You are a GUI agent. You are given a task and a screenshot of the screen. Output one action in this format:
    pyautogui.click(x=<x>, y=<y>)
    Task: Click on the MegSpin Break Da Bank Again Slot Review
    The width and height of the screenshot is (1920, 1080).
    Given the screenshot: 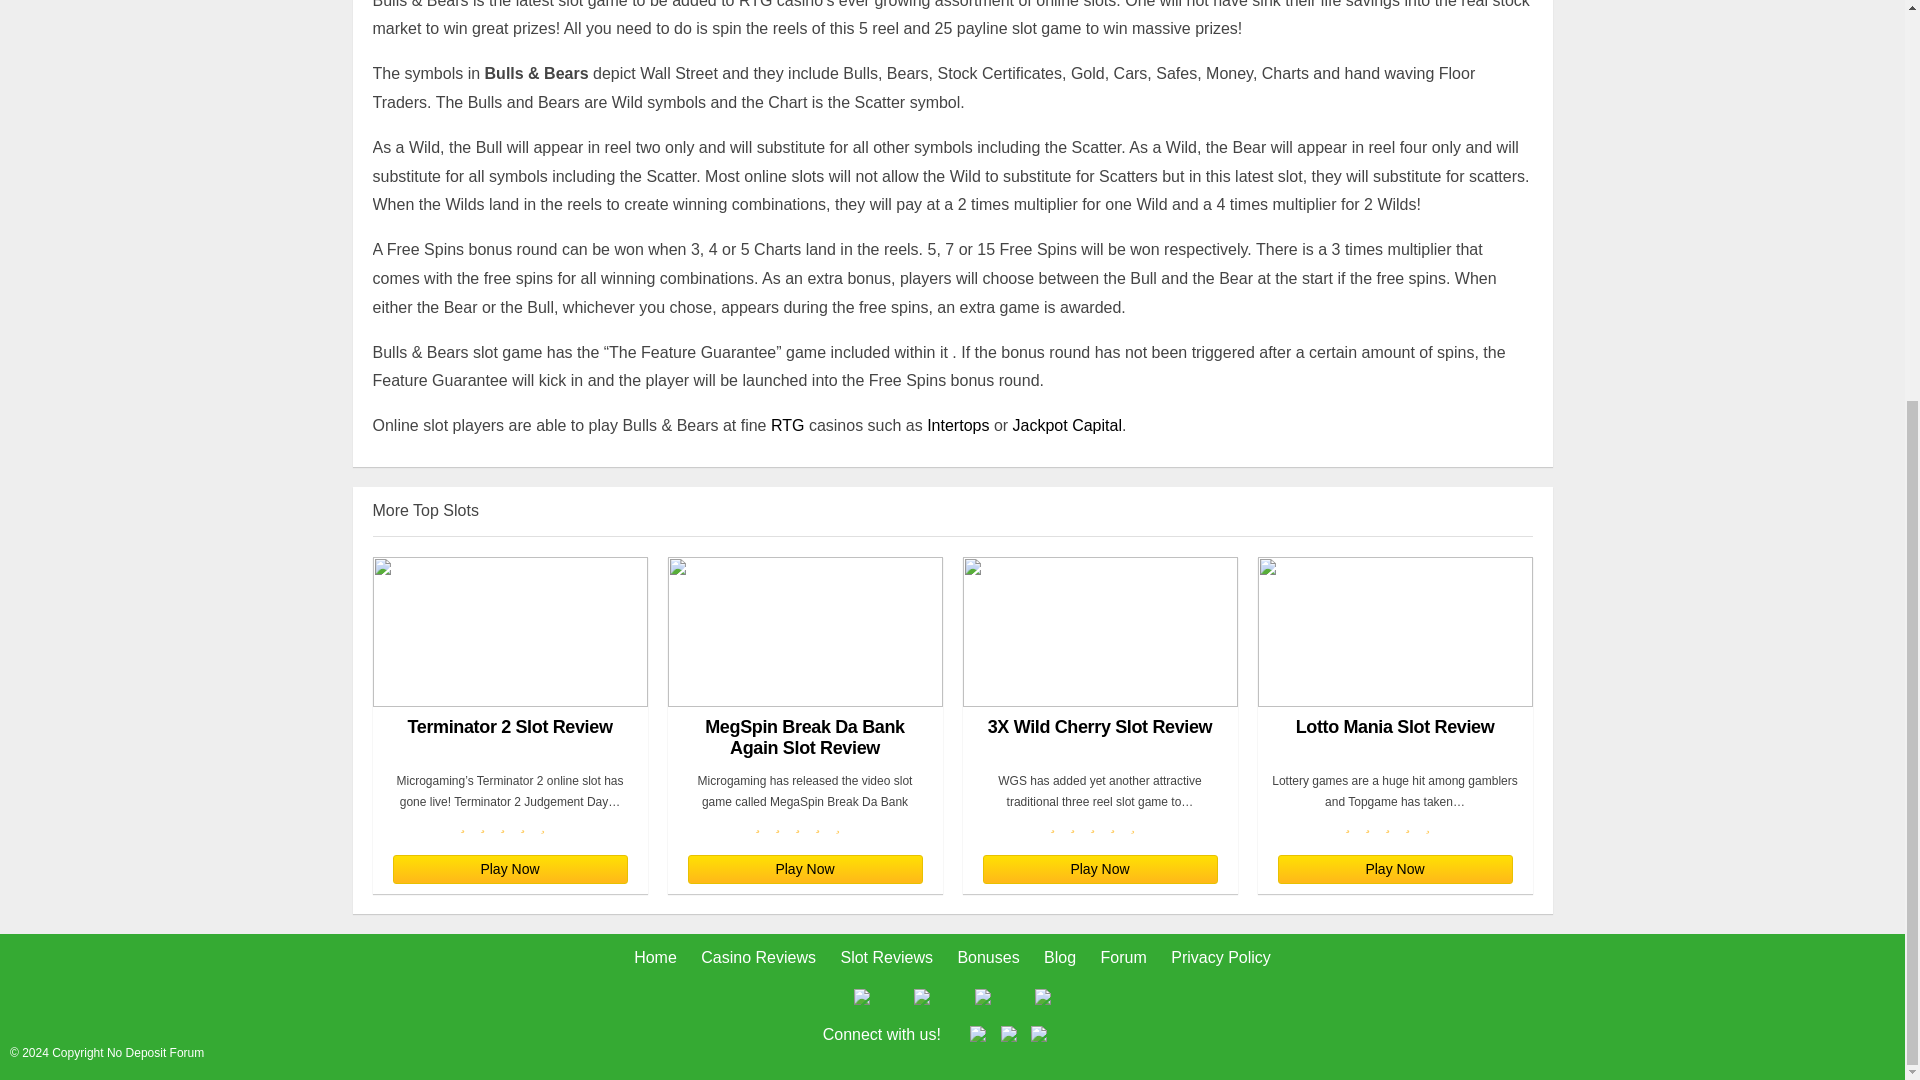 What is the action you would take?
    pyautogui.click(x=805, y=659)
    